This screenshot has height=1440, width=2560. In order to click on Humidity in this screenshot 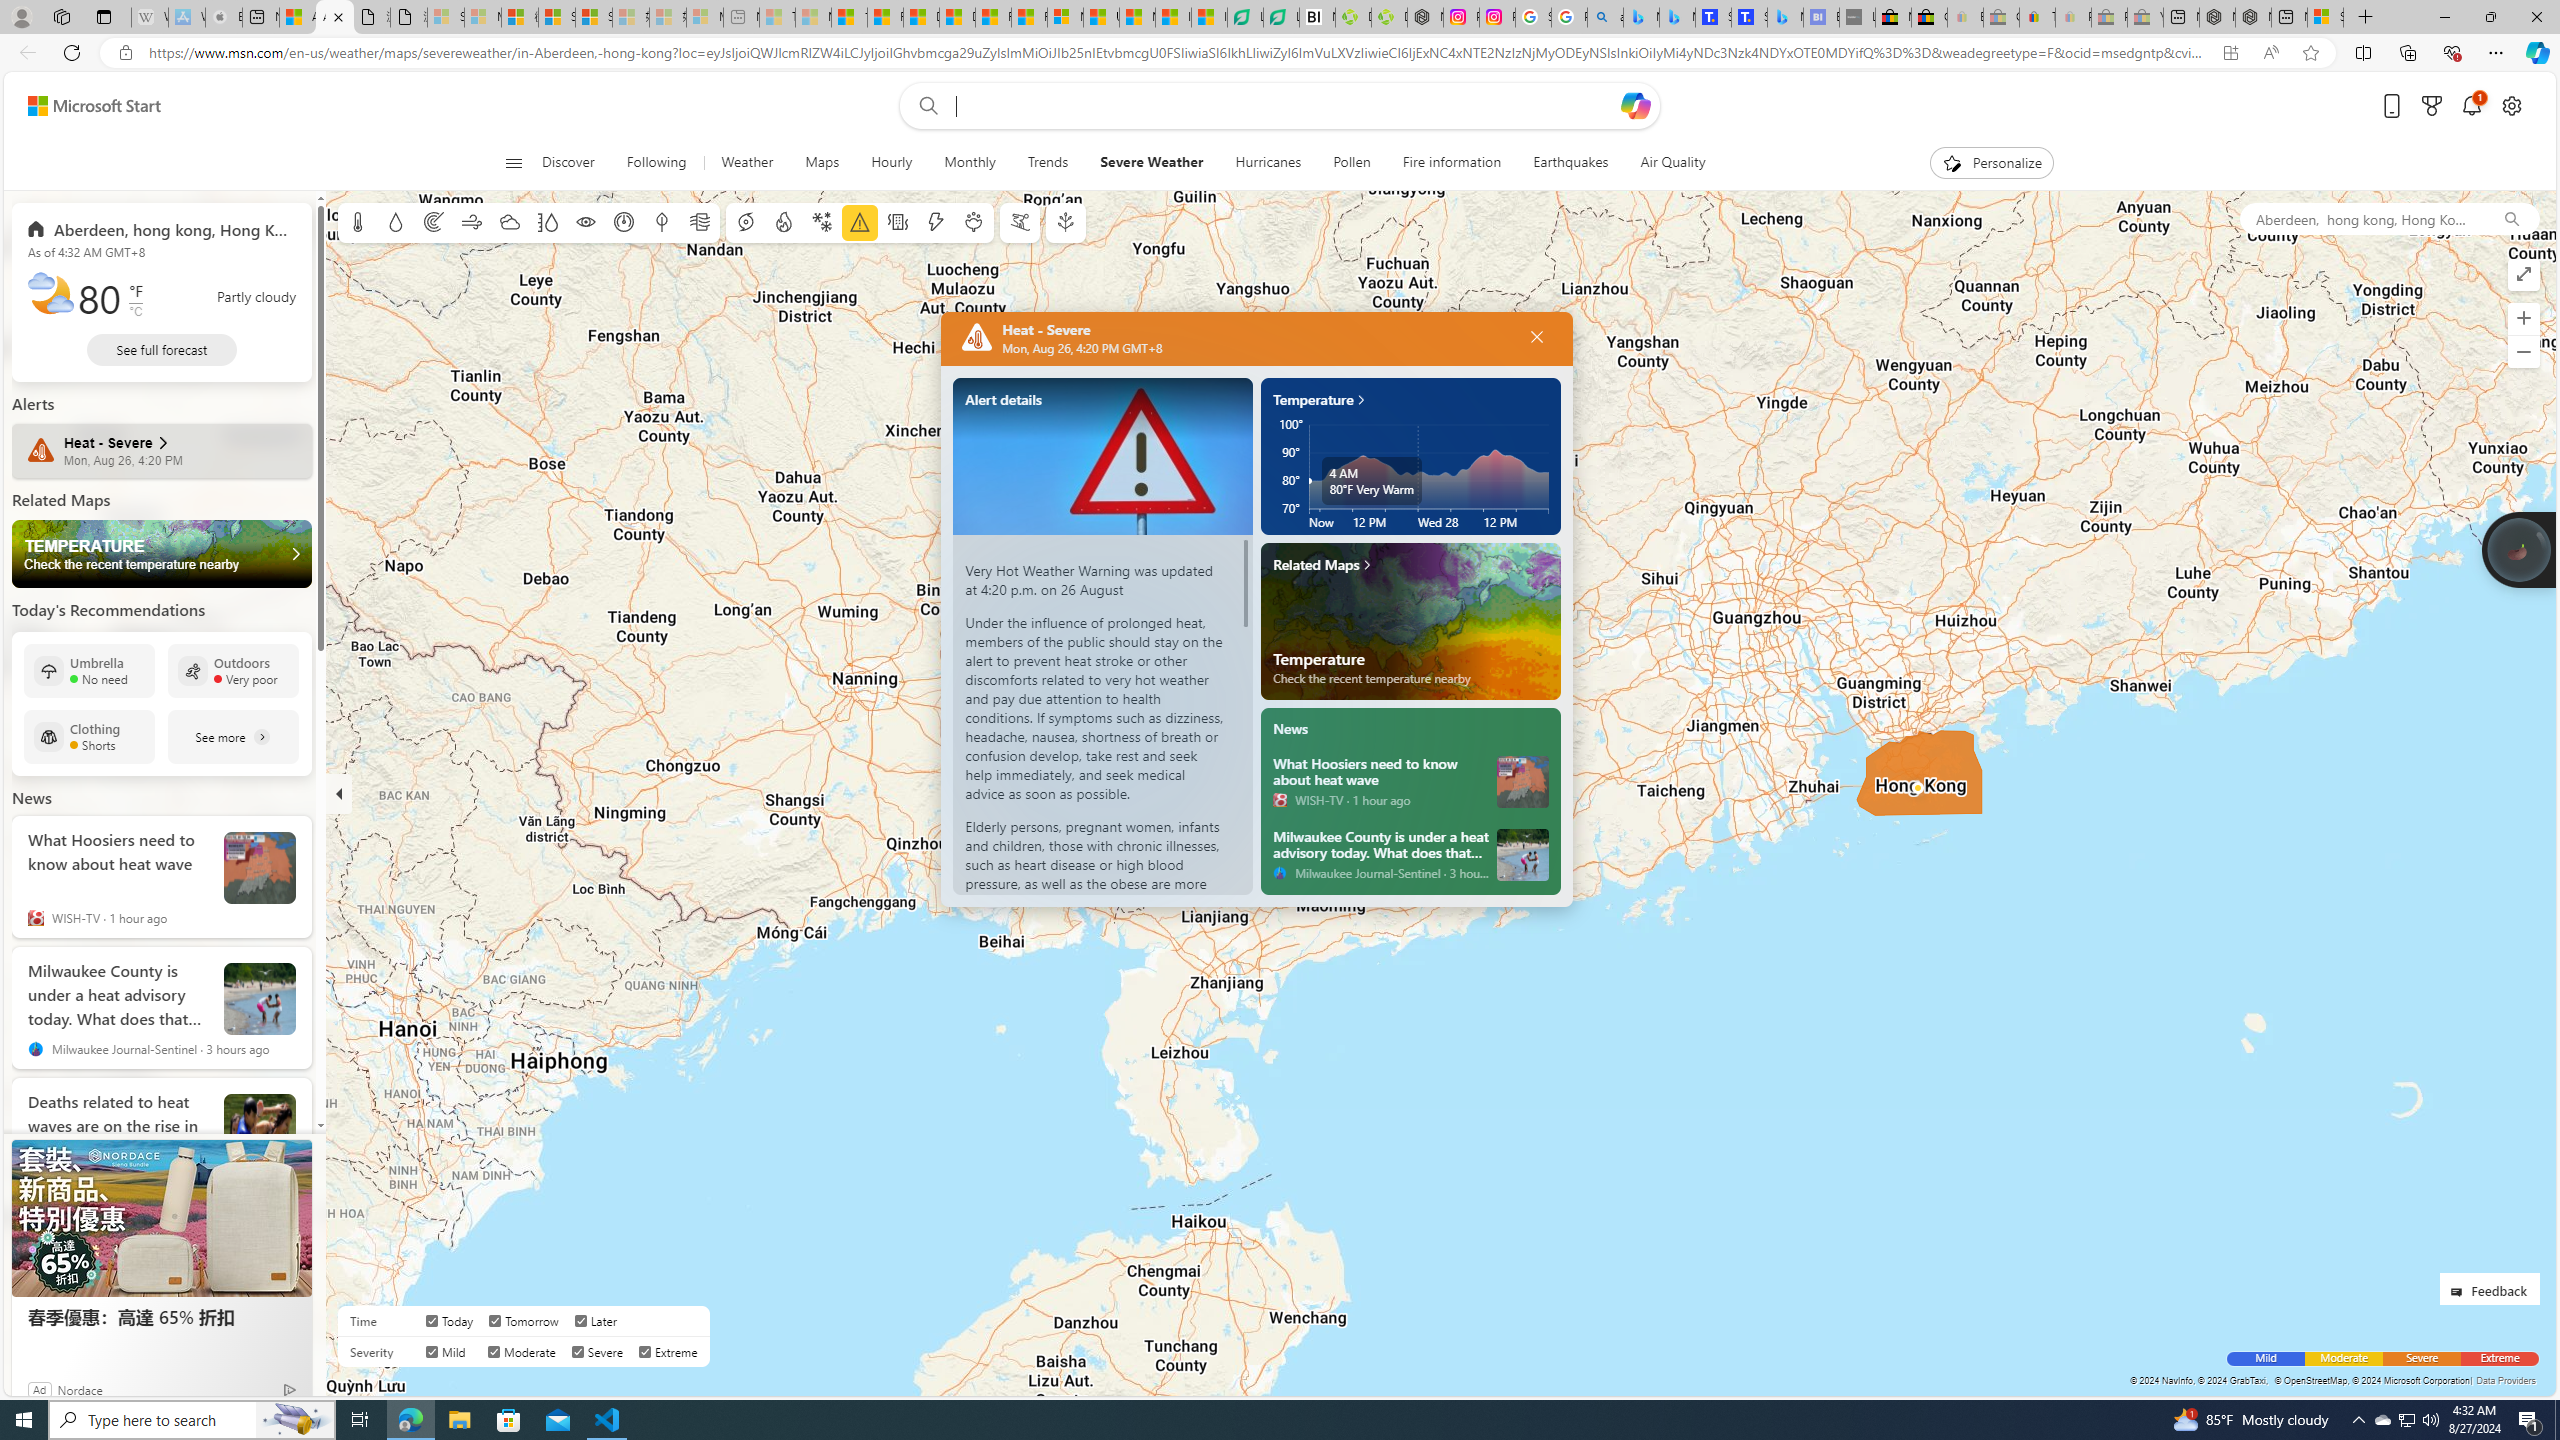, I will do `click(547, 222)`.